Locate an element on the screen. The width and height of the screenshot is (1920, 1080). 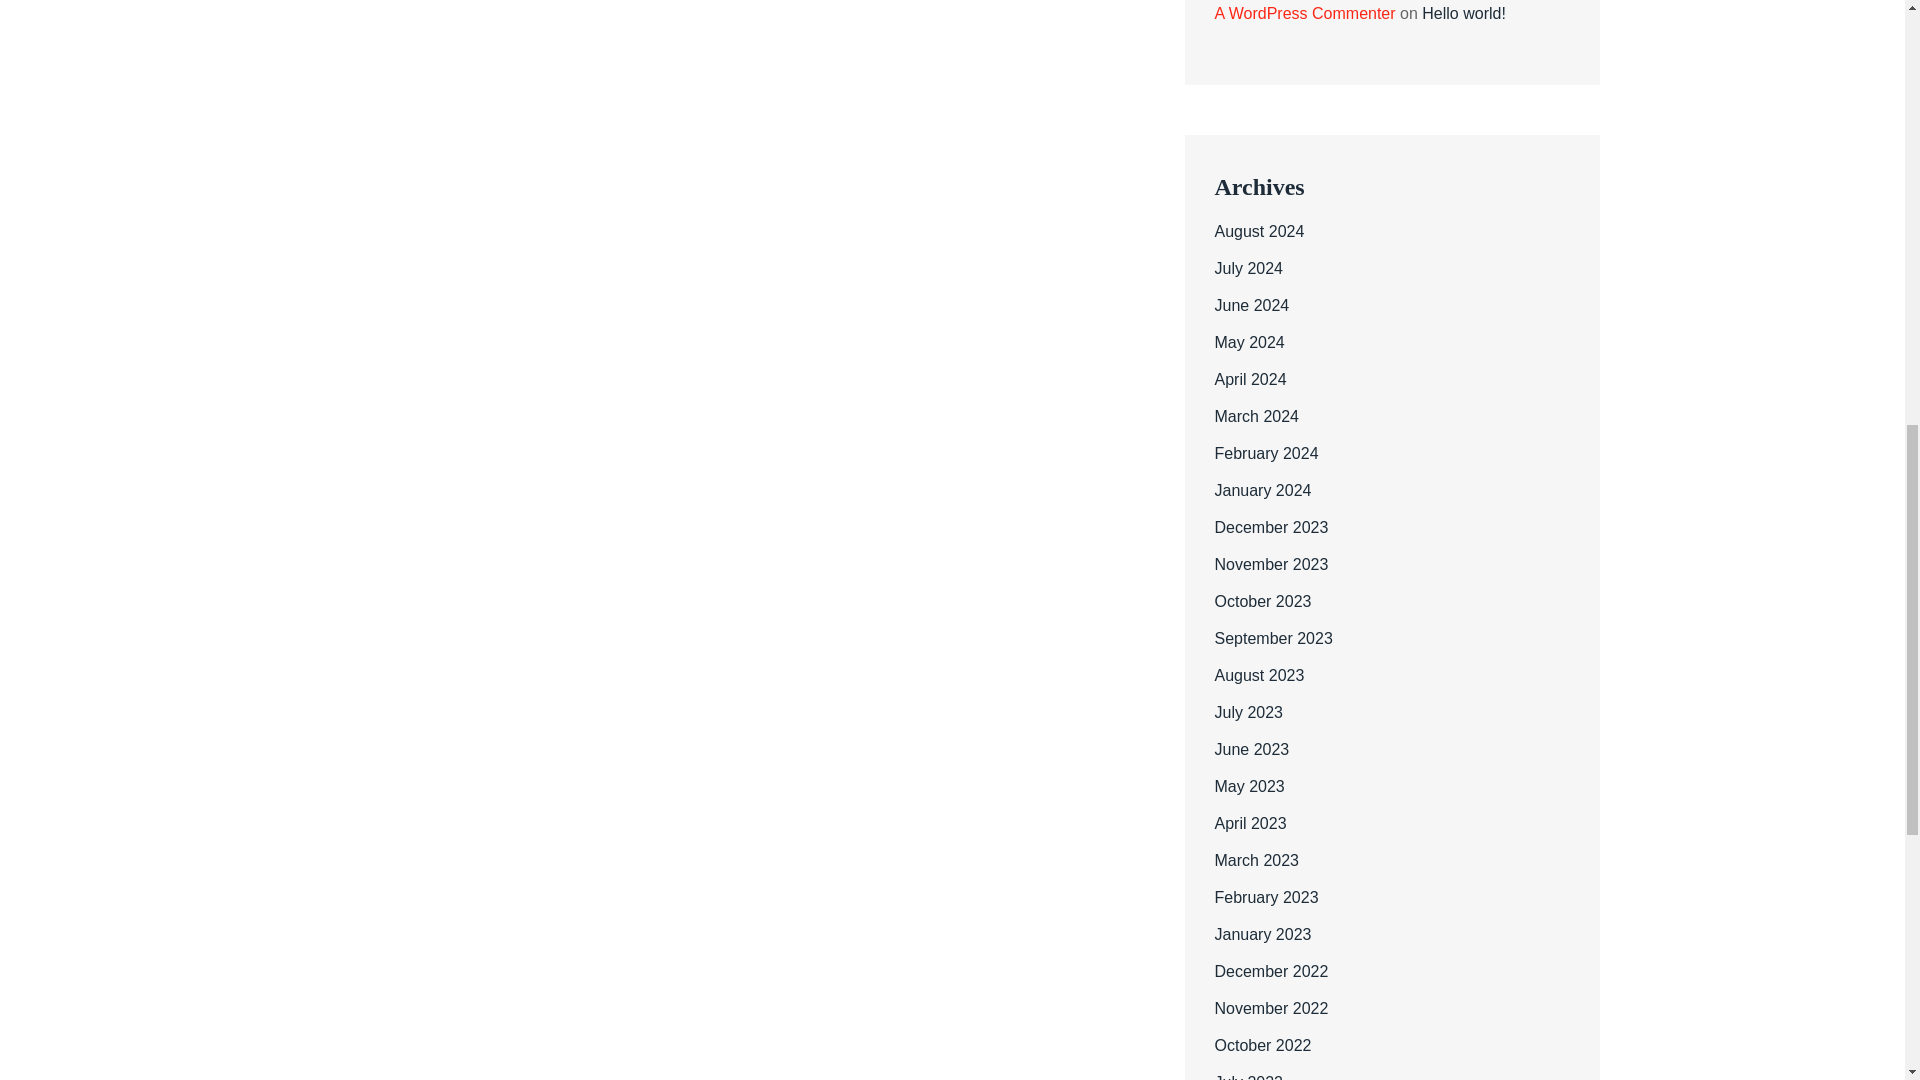
December 2023 is located at coordinates (1270, 527).